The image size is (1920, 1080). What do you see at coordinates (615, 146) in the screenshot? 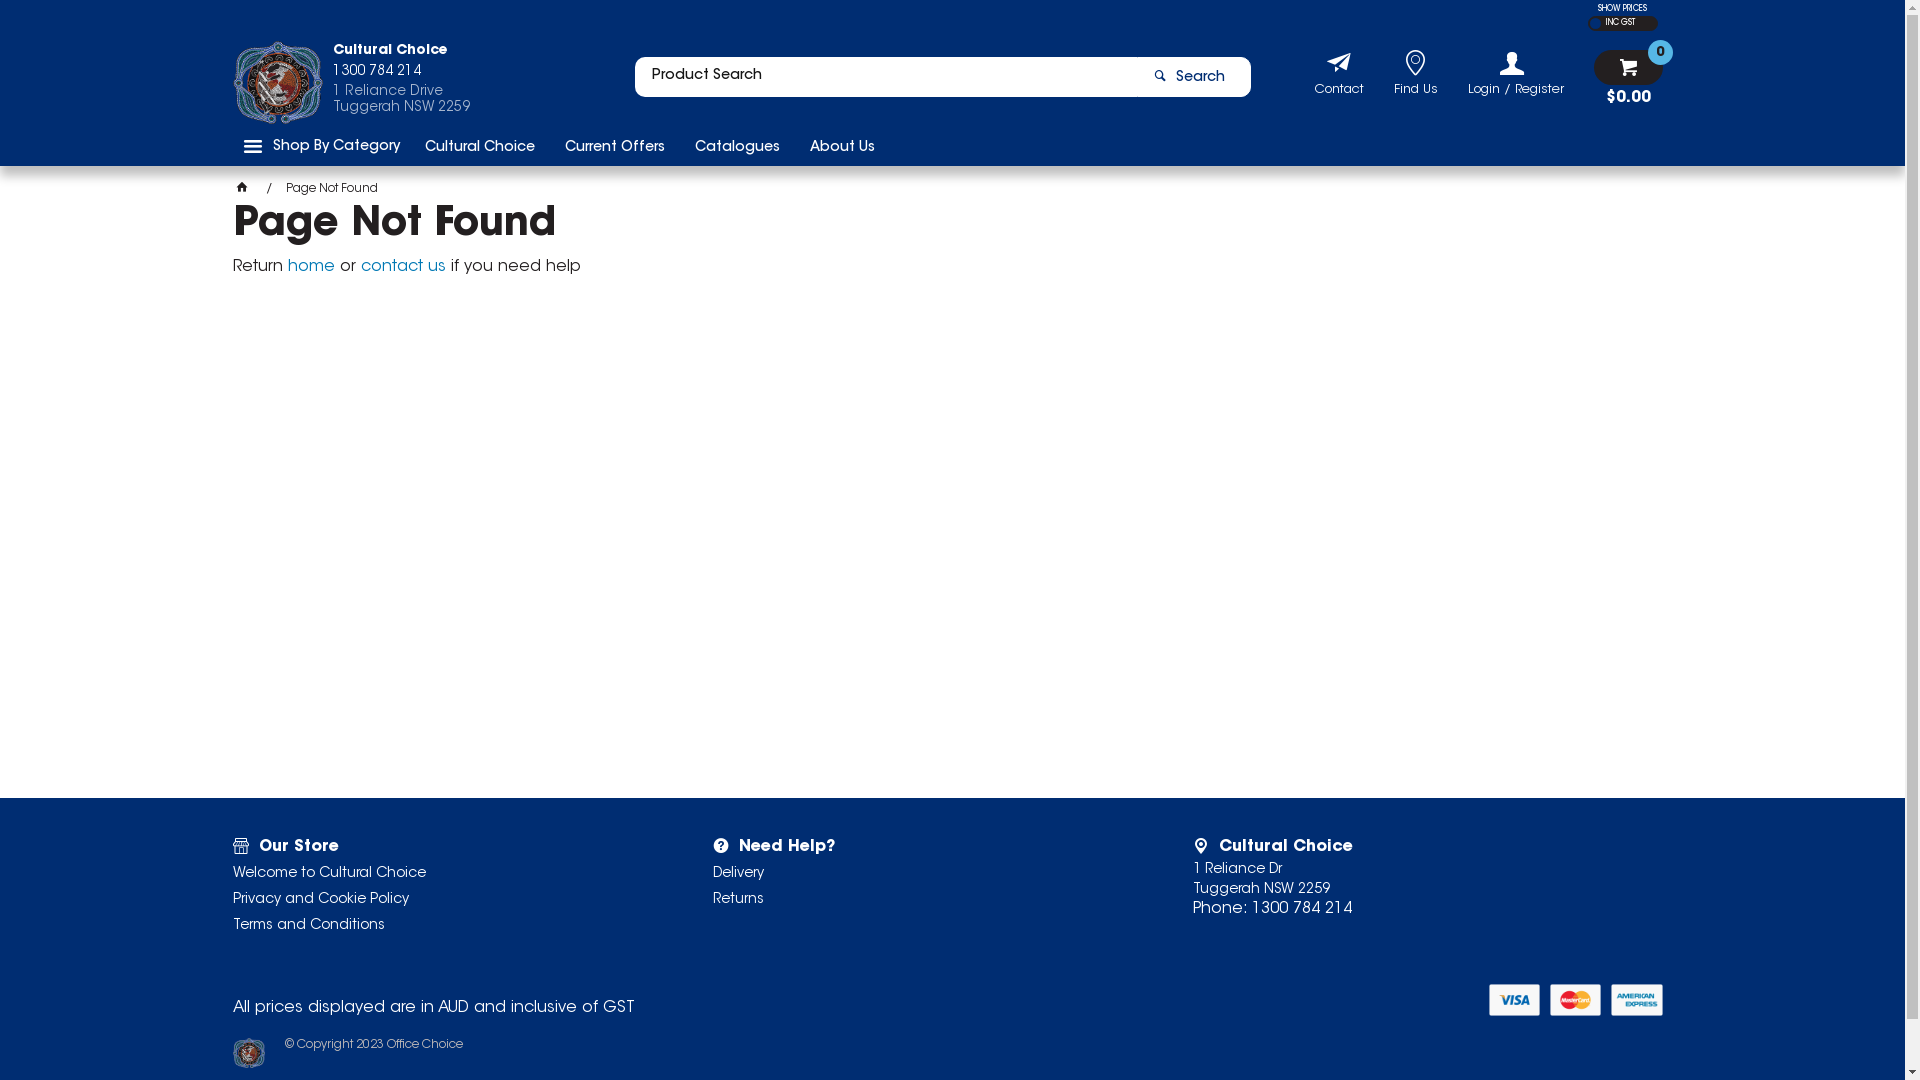
I see `Current Offers` at bounding box center [615, 146].